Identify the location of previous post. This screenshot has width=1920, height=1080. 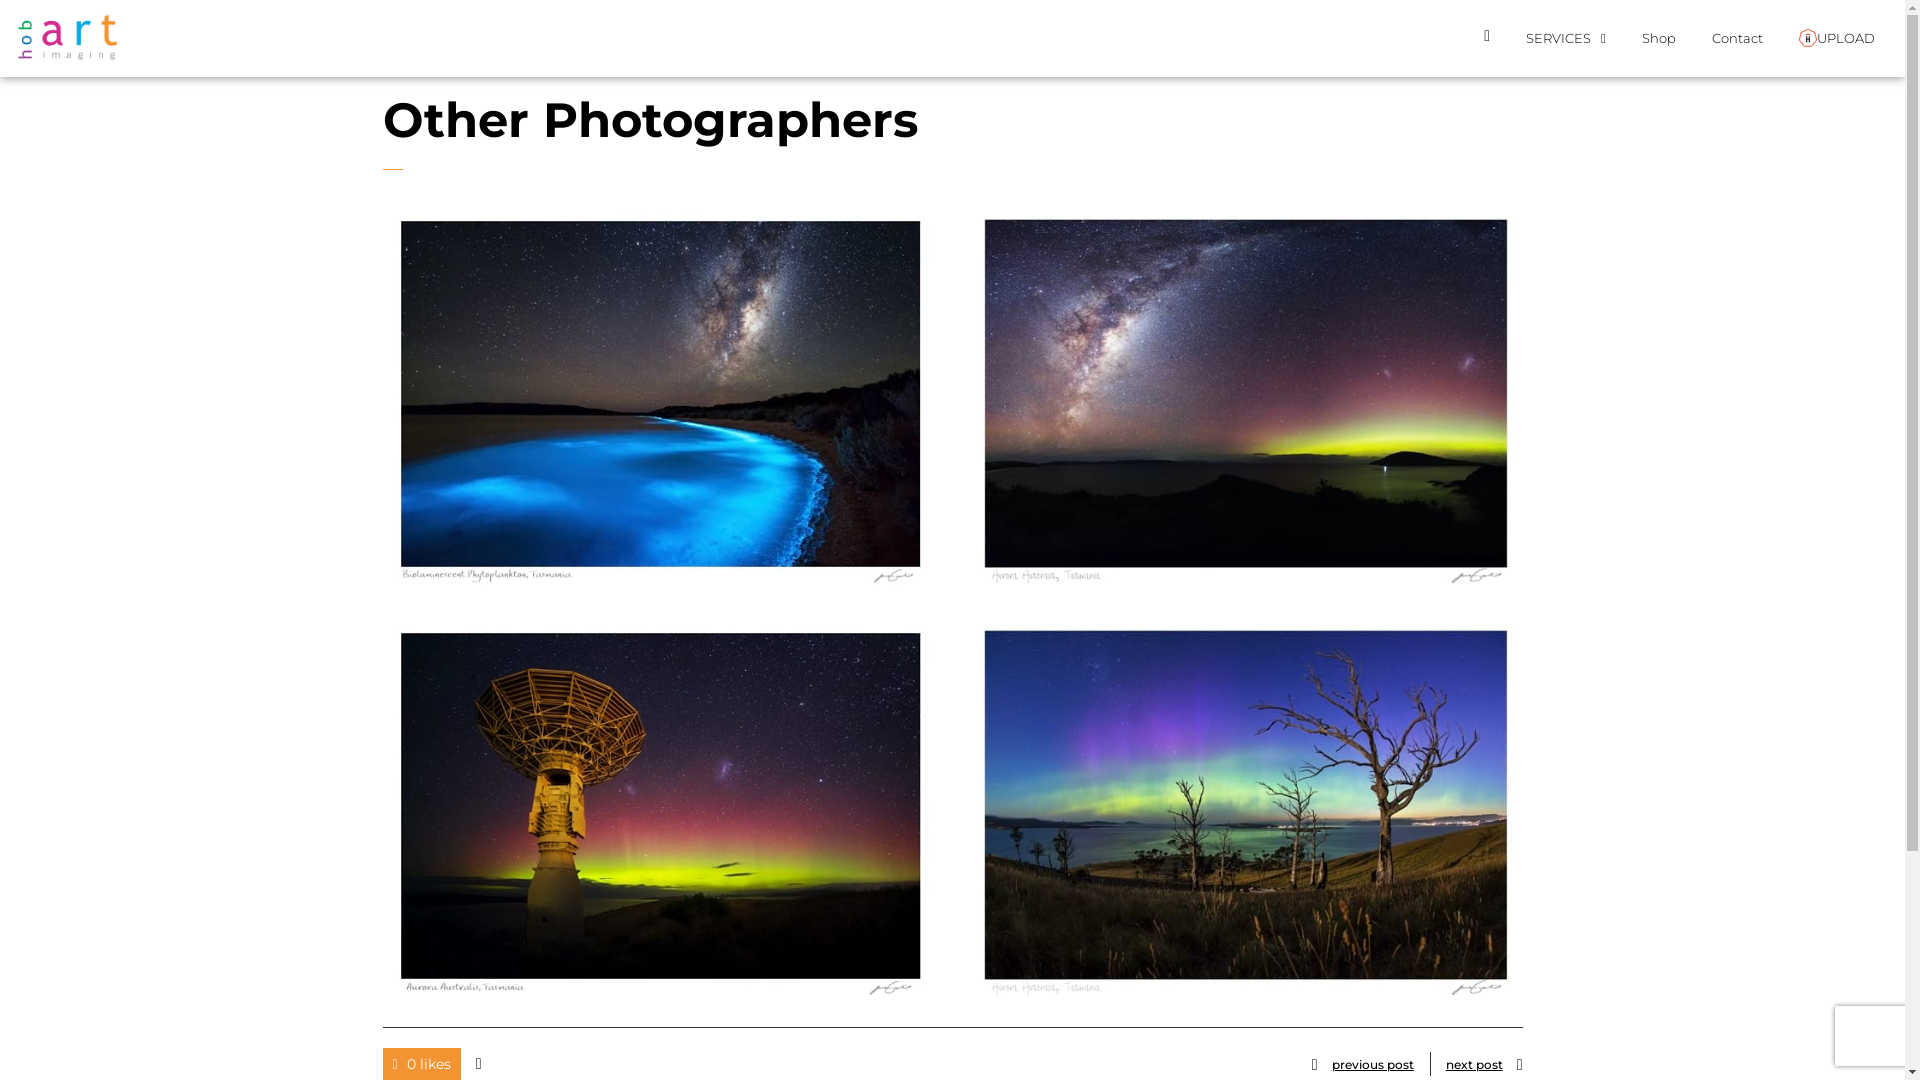
(1358, 1064).